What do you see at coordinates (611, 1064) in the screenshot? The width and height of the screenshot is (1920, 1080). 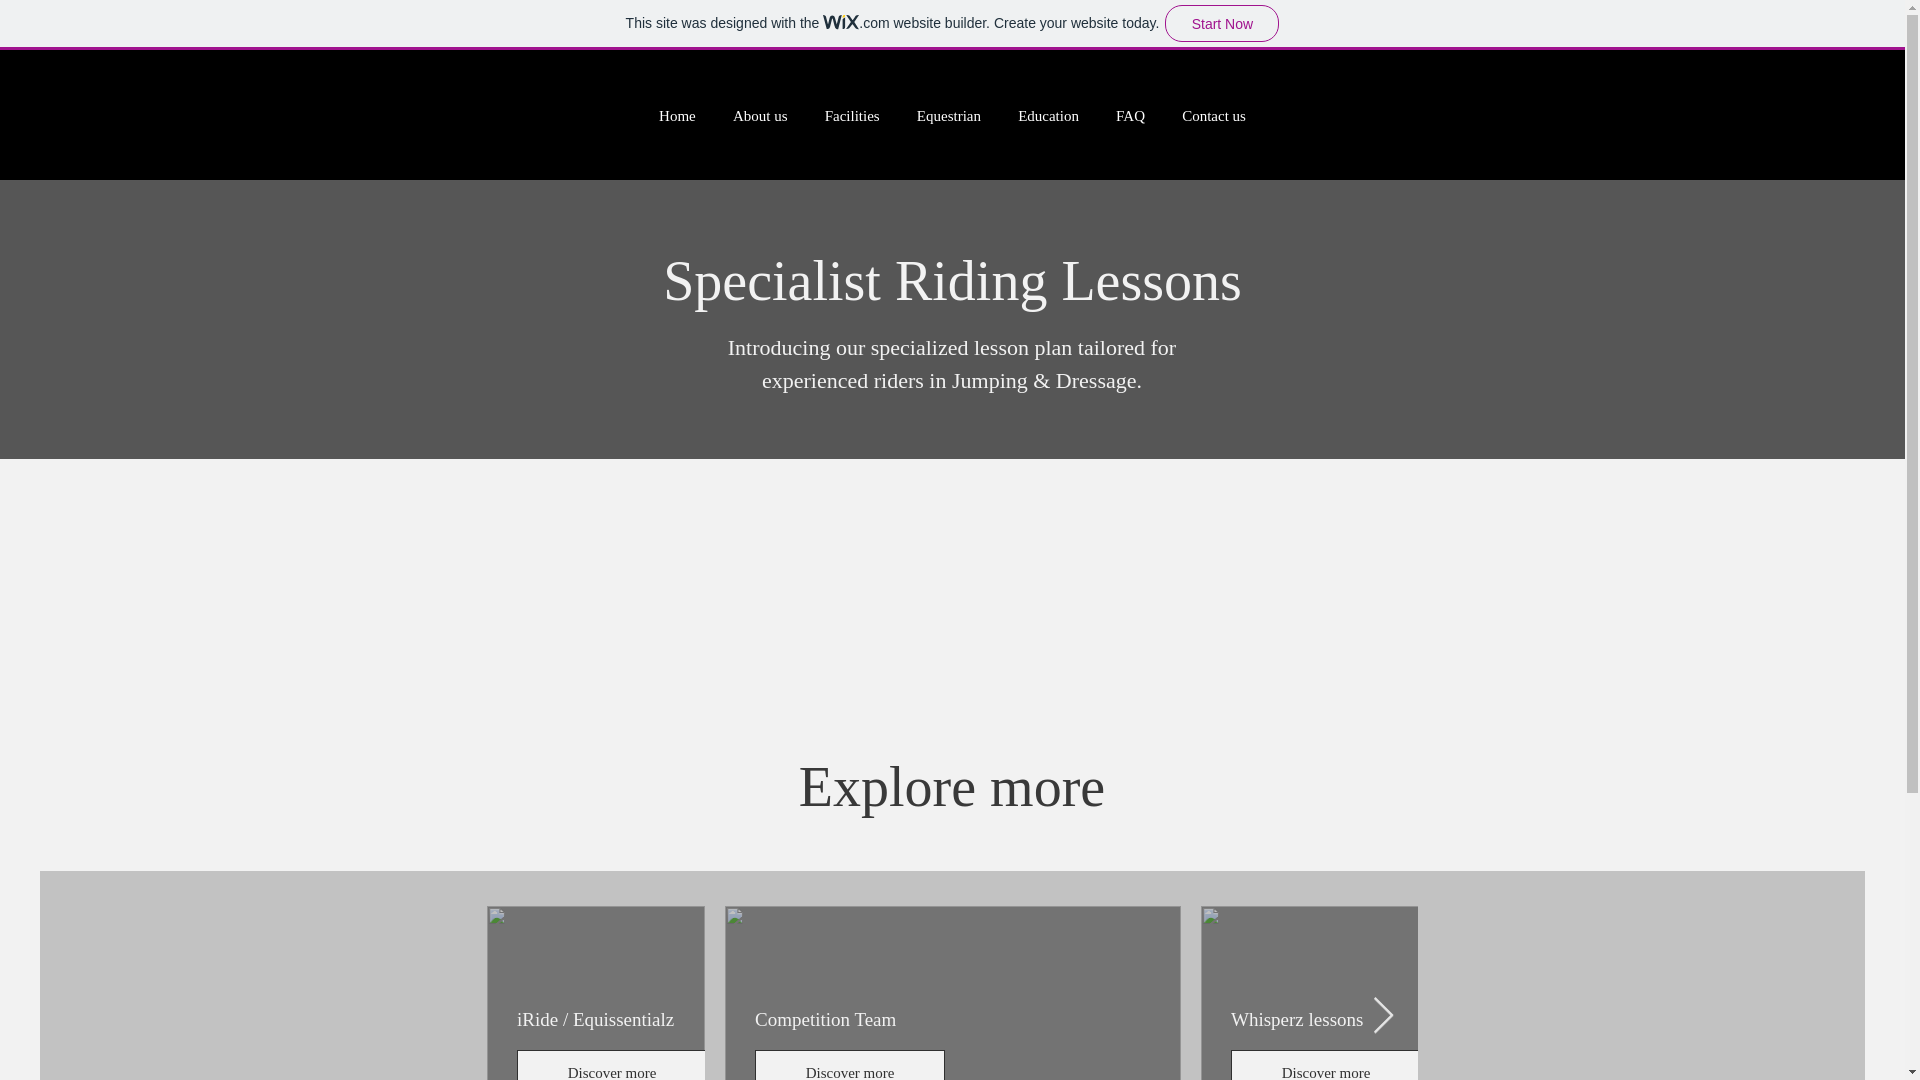 I see `Discover more` at bounding box center [611, 1064].